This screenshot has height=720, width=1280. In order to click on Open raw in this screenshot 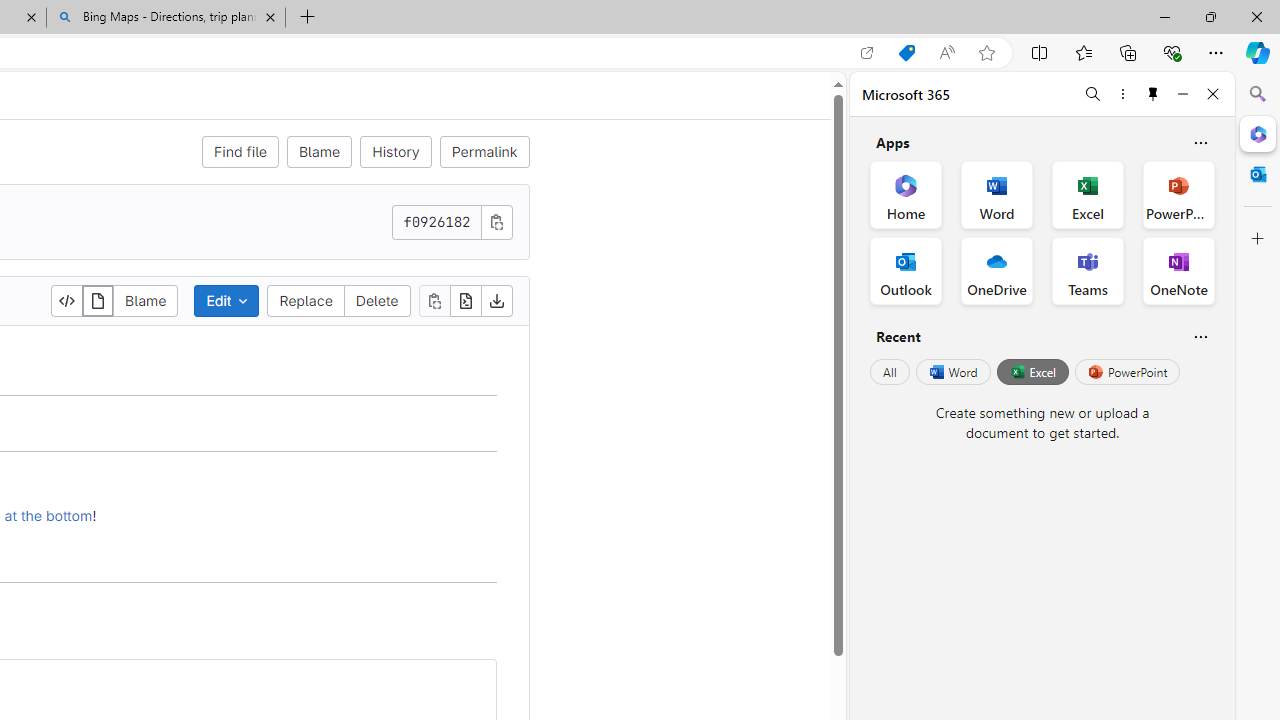, I will do `click(466, 300)`.